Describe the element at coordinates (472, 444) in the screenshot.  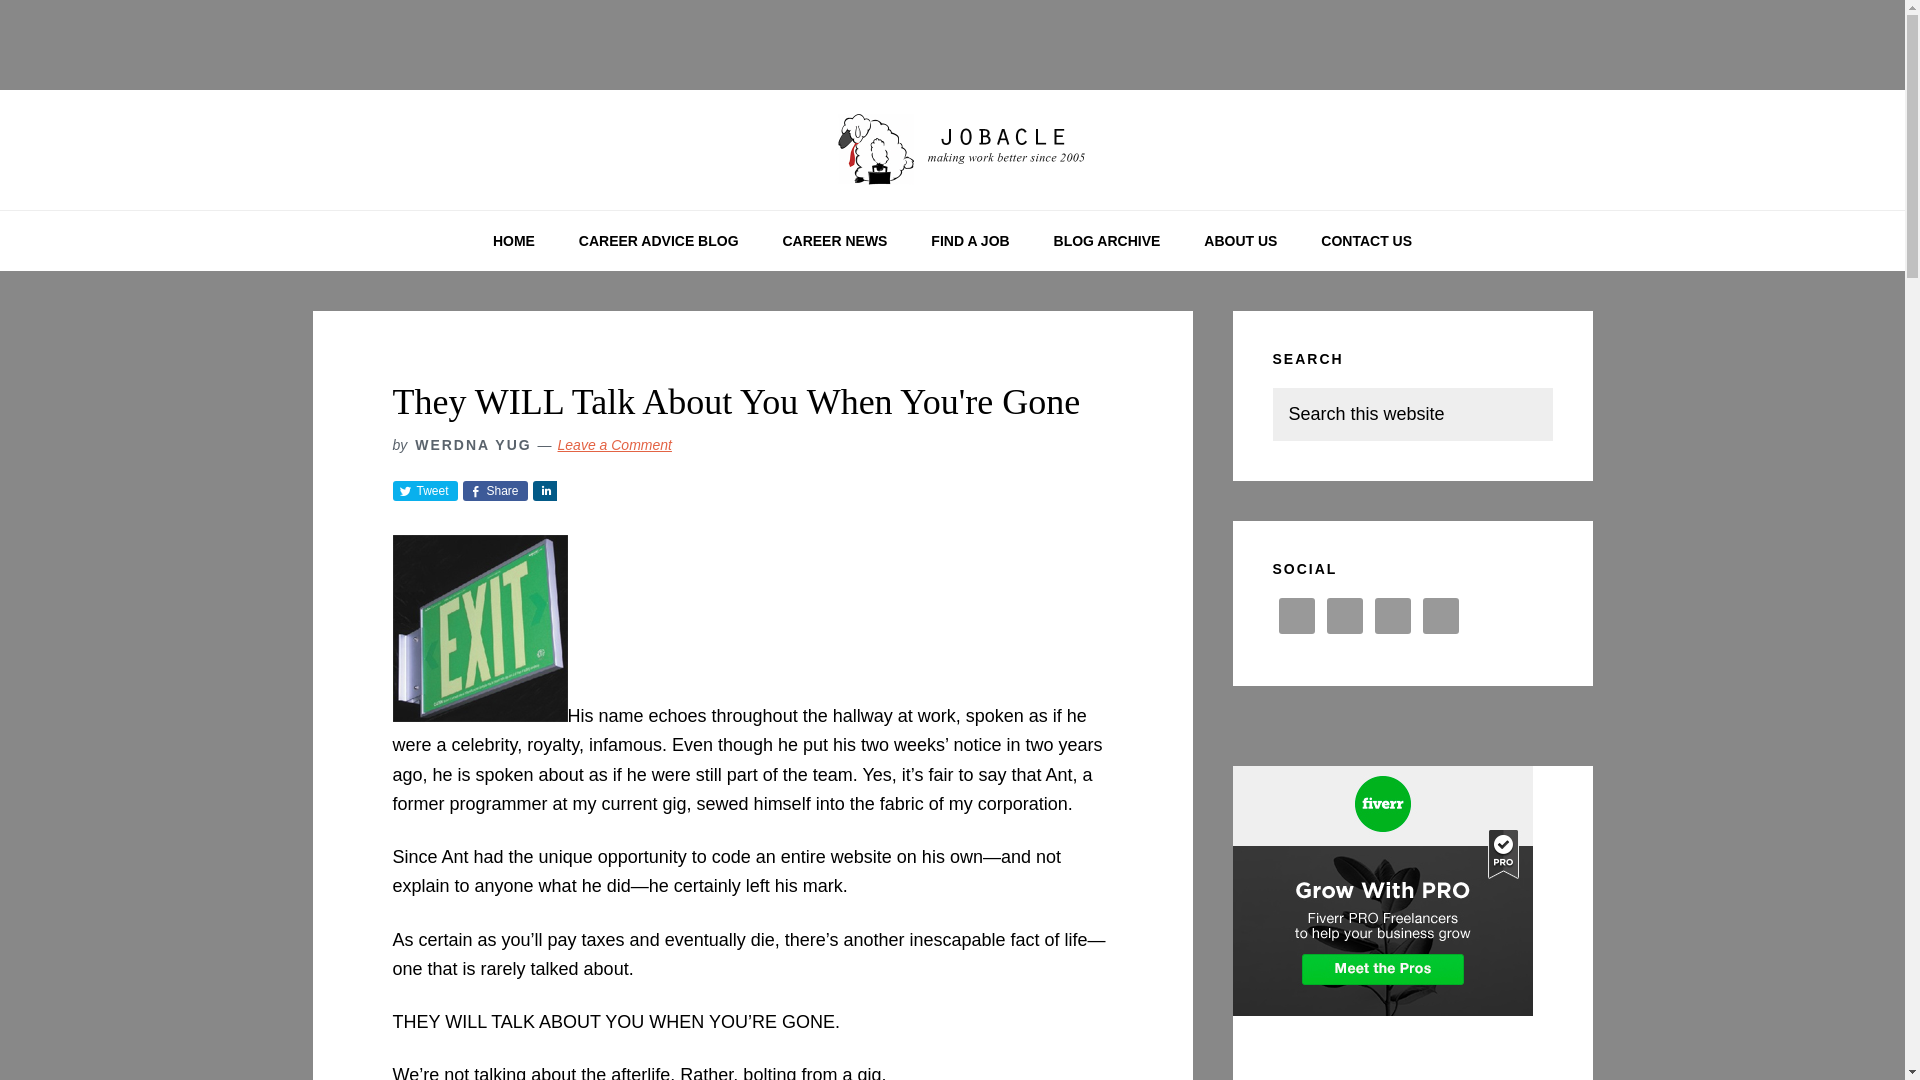
I see `WERDNA YUG` at that location.